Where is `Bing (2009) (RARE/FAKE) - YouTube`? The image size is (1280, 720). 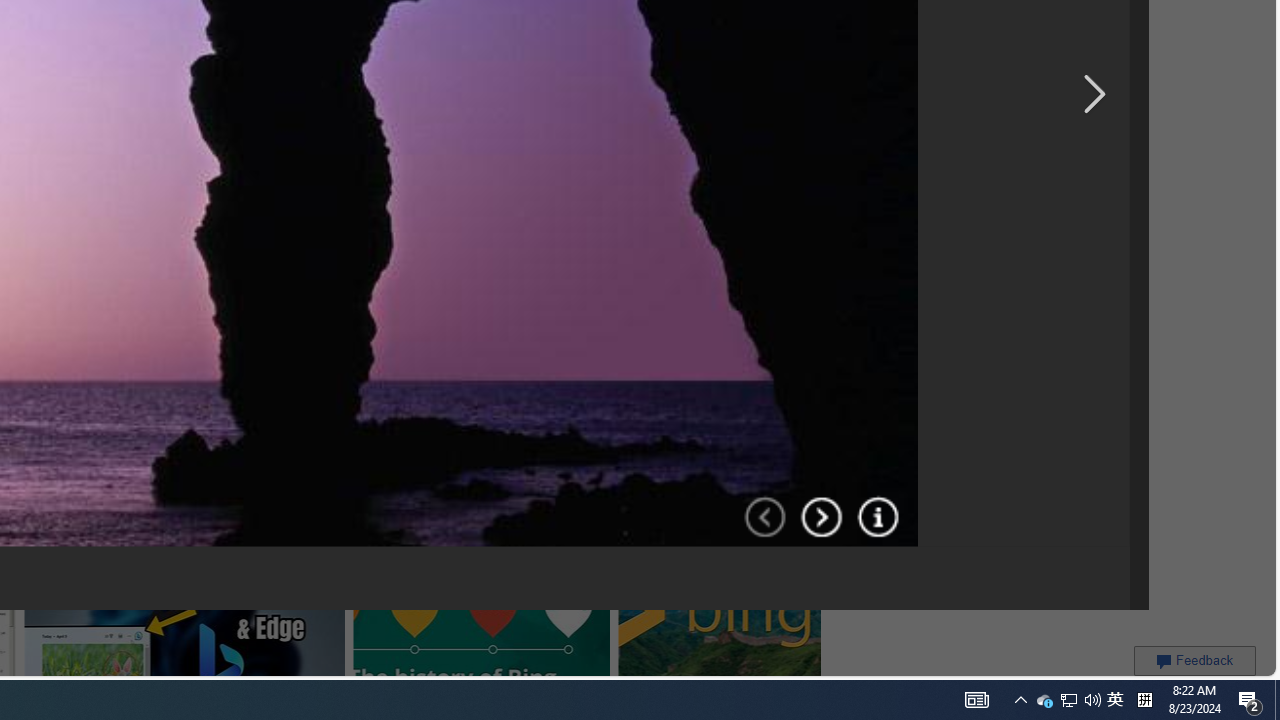 Bing (2009) (RARE/FAKE) - YouTube is located at coordinates (346, 253).